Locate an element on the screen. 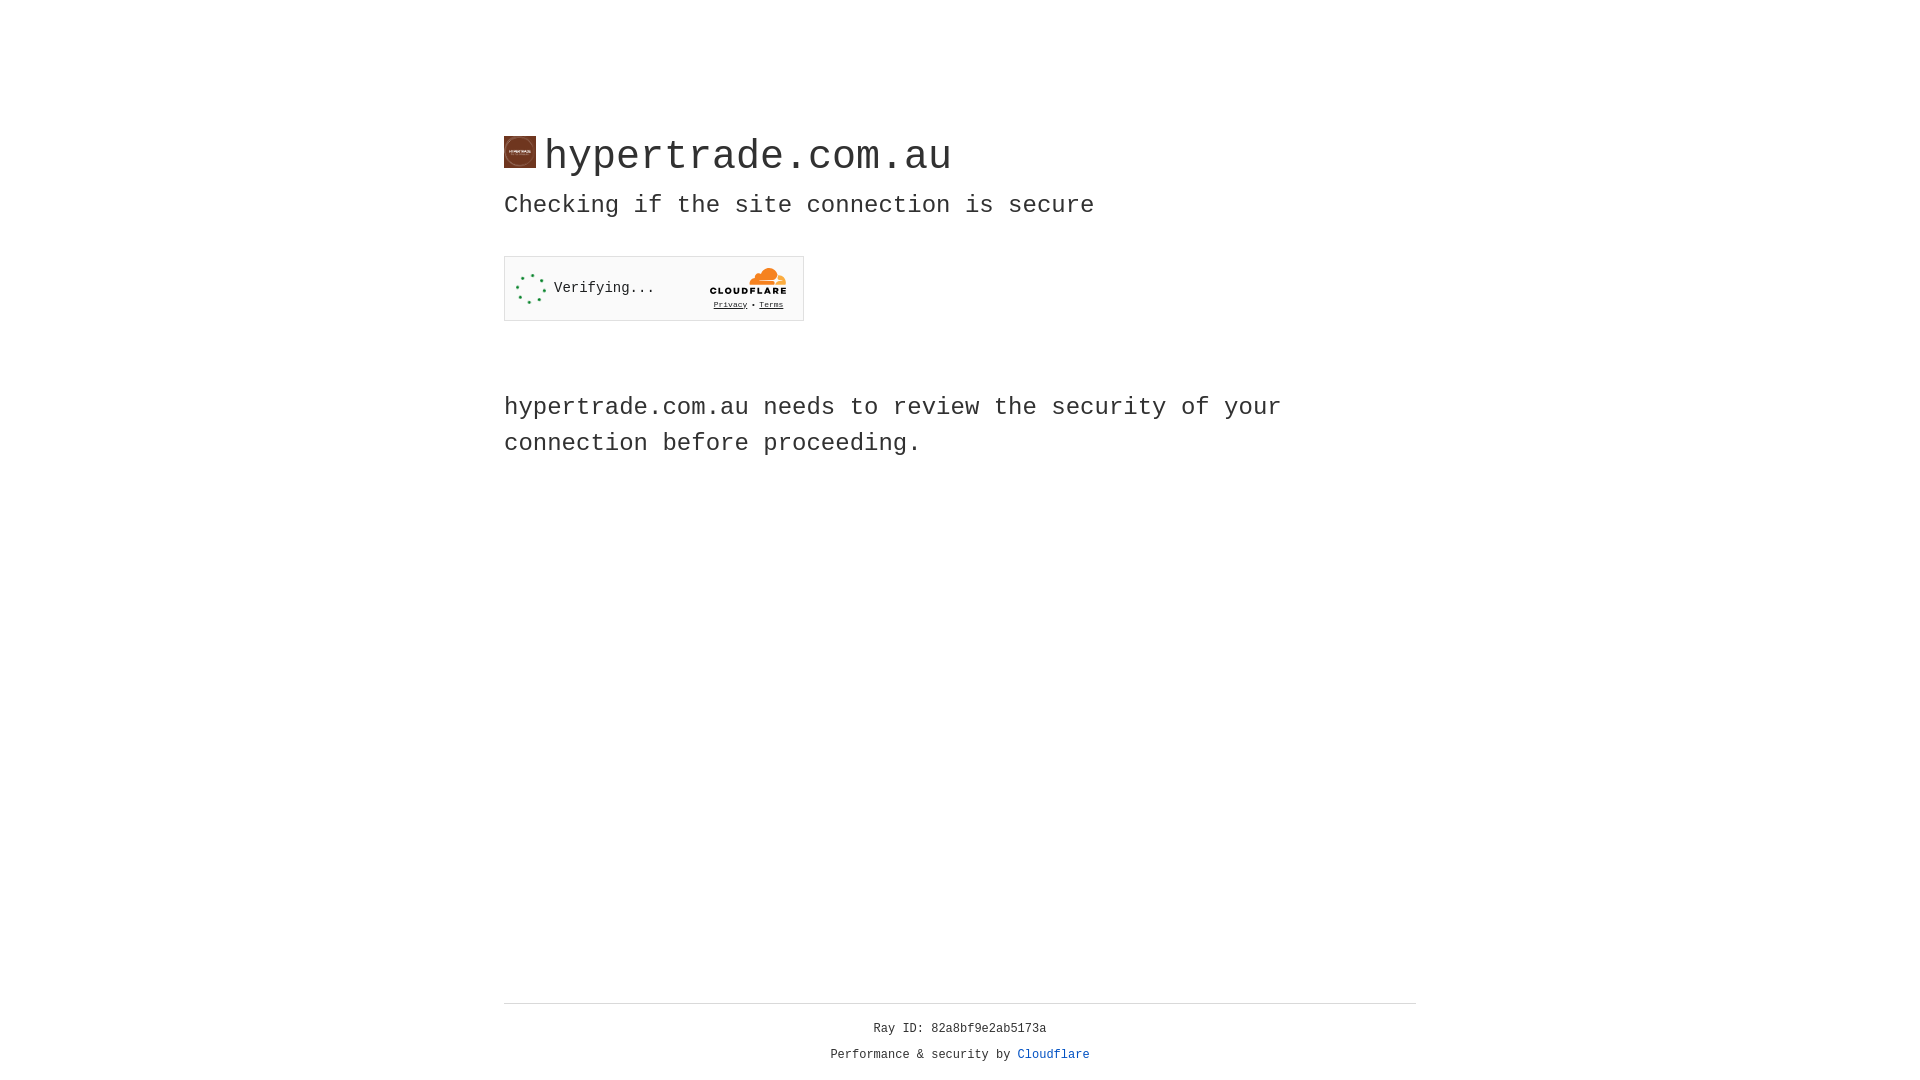 This screenshot has width=1920, height=1080. Widget containing a Cloudflare security challenge is located at coordinates (654, 288).